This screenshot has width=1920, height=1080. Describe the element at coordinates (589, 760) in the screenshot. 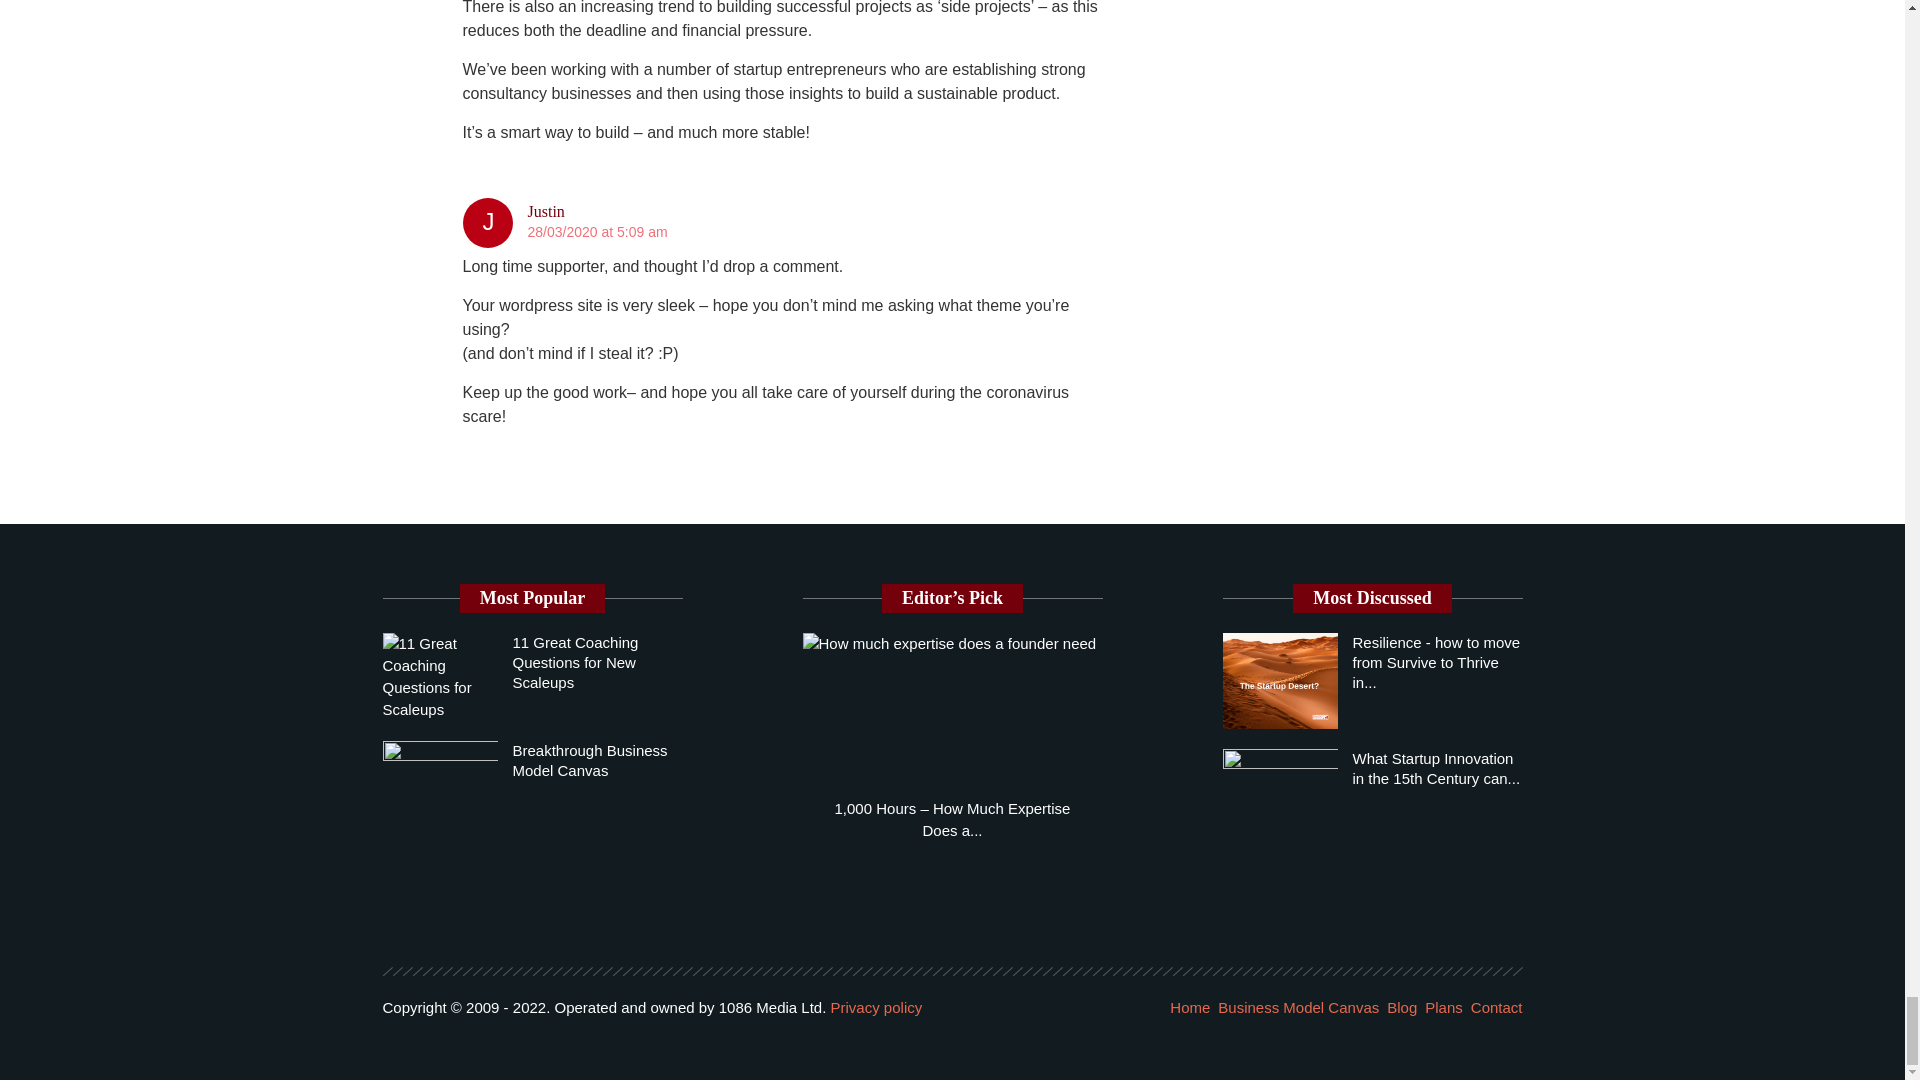

I see `Breakthrough Business Model Canvas` at that location.